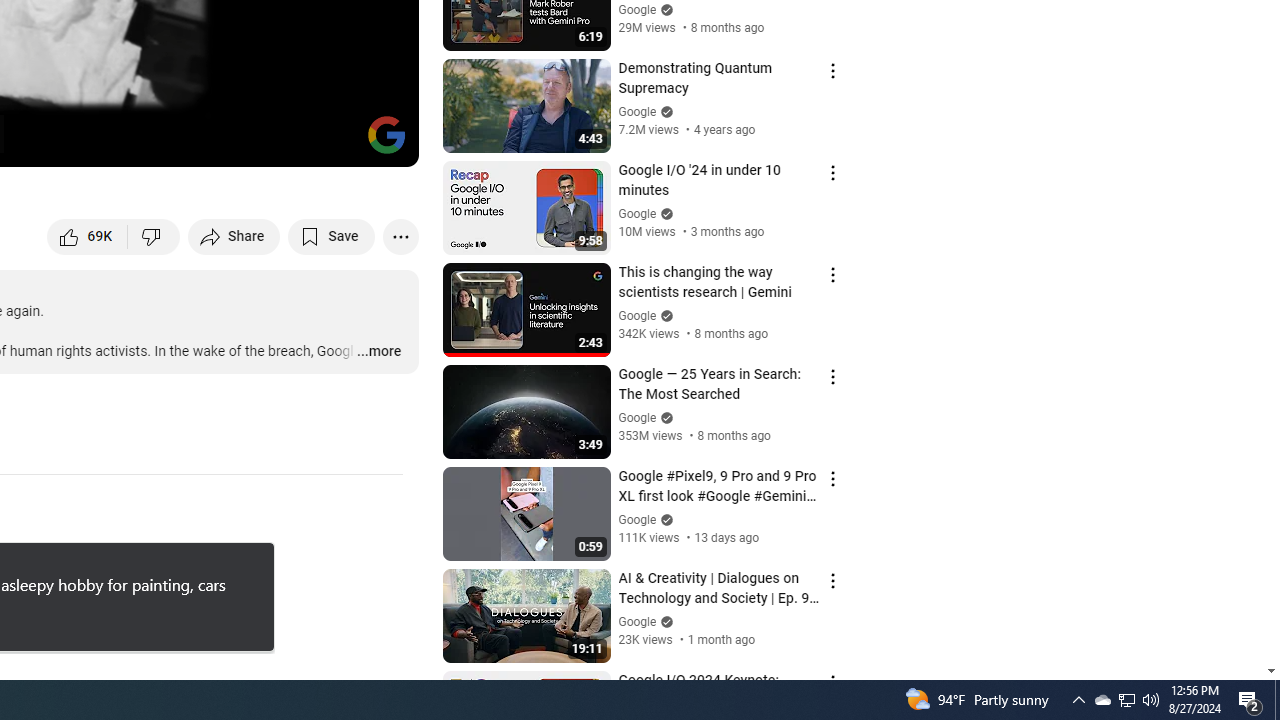  What do you see at coordinates (190, 142) in the screenshot?
I see `Subtitles/closed captions unavailable` at bounding box center [190, 142].